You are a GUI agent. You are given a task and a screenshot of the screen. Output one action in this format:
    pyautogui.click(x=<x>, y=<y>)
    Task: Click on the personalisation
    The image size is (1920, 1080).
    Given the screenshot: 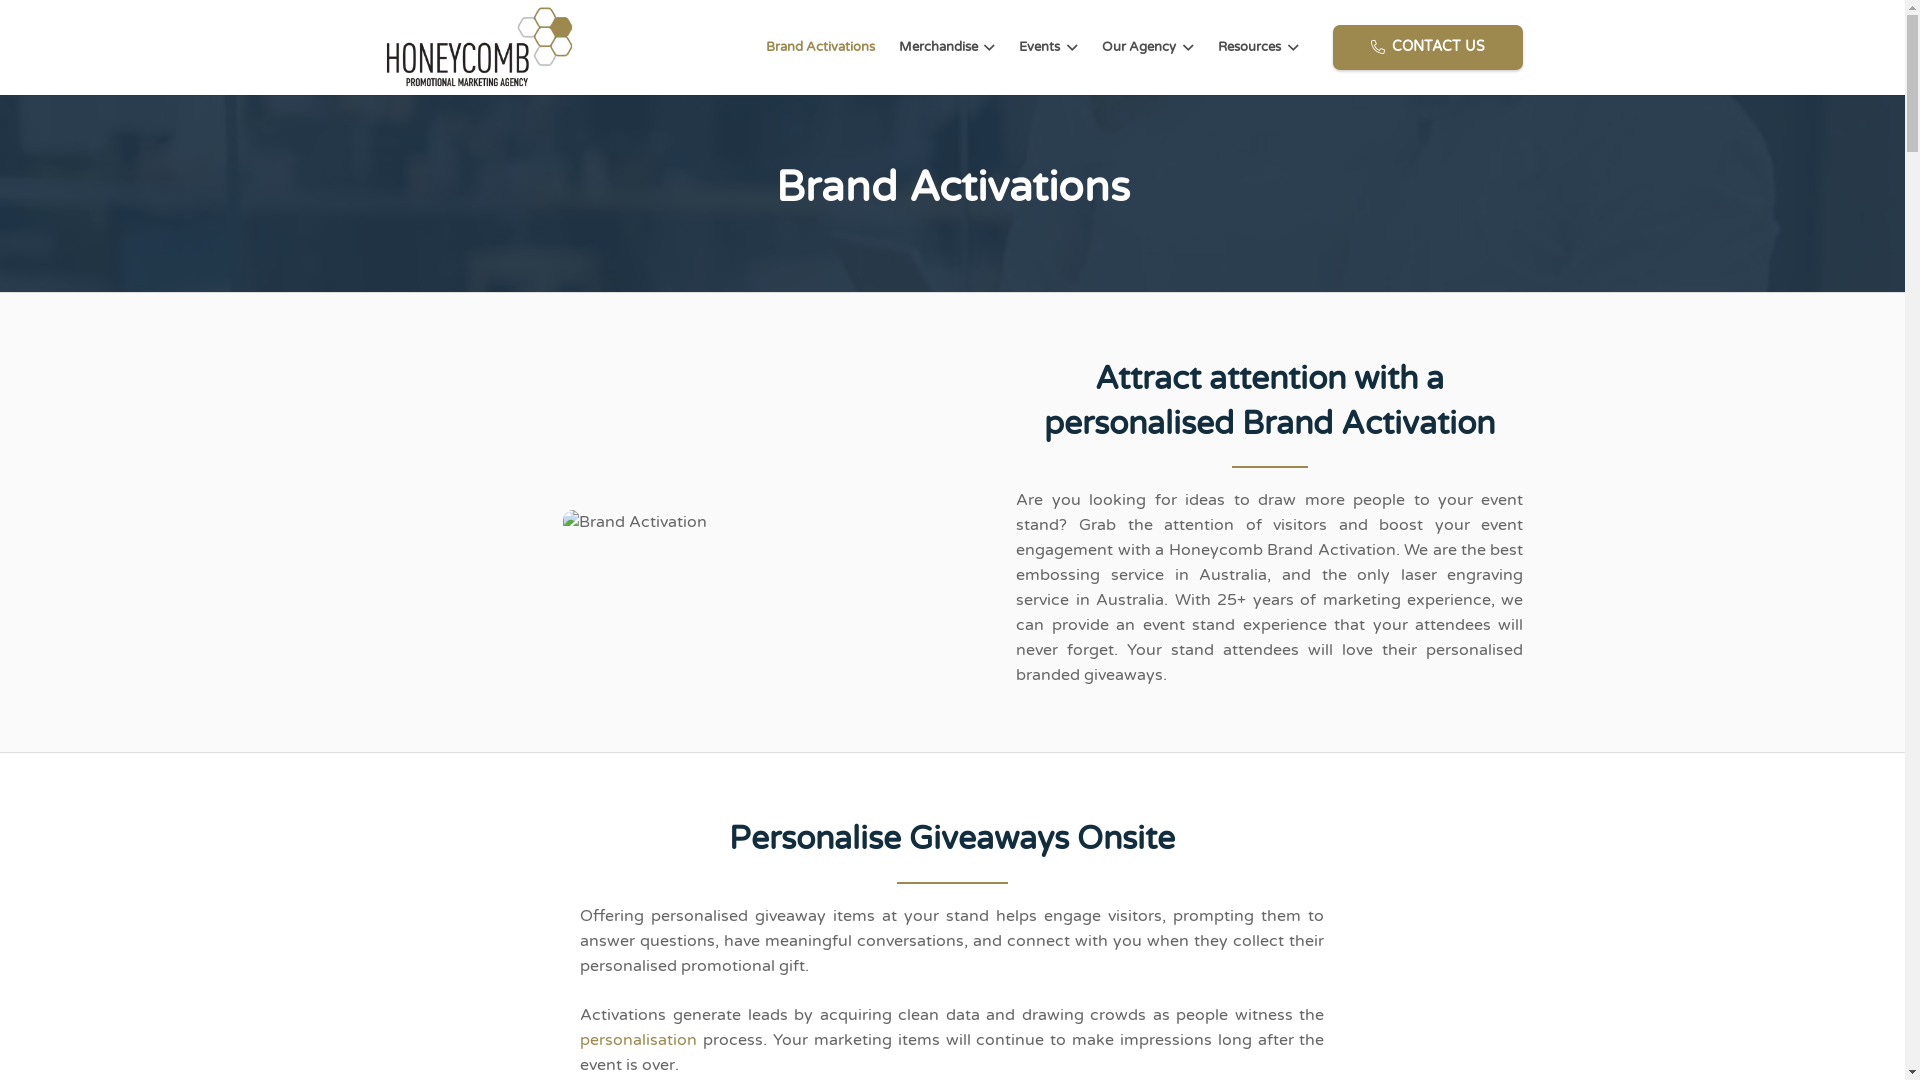 What is the action you would take?
    pyautogui.click(x=638, y=1040)
    